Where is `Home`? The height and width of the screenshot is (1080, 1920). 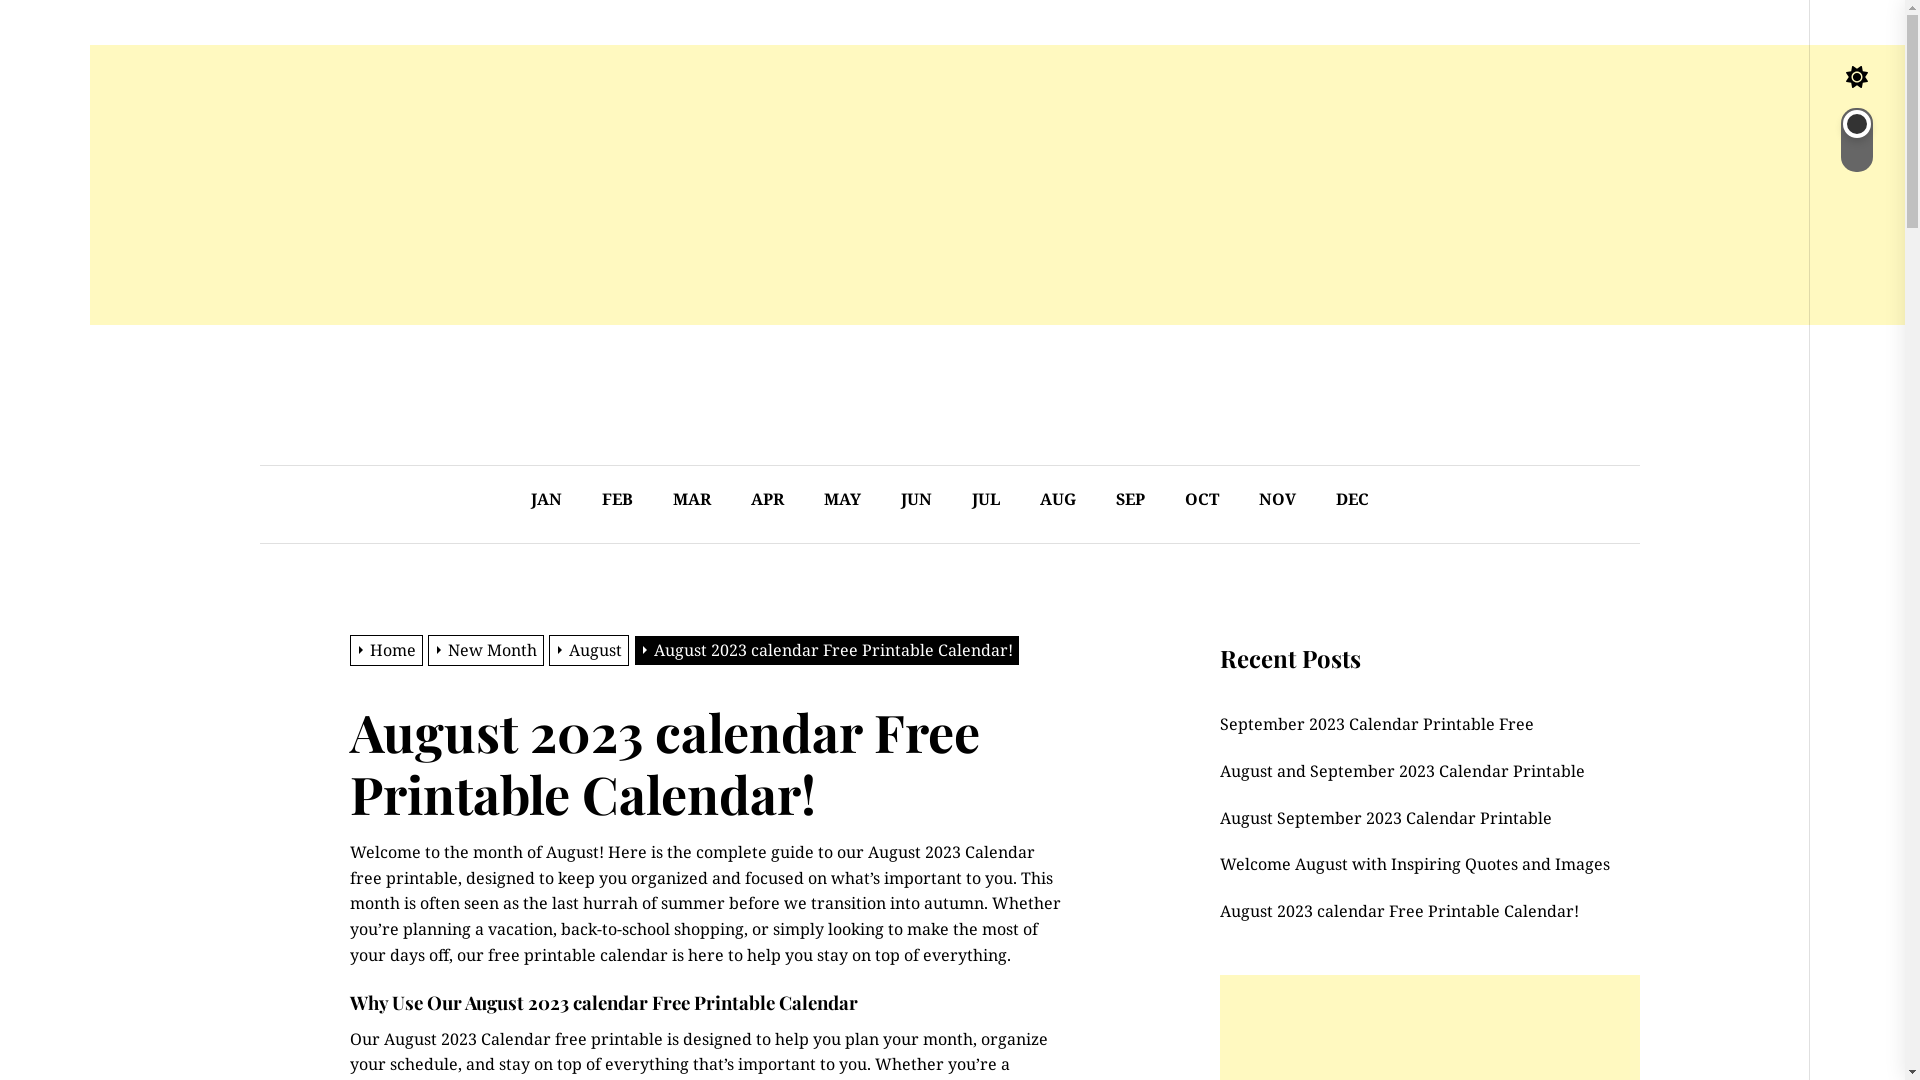
Home is located at coordinates (389, 650).